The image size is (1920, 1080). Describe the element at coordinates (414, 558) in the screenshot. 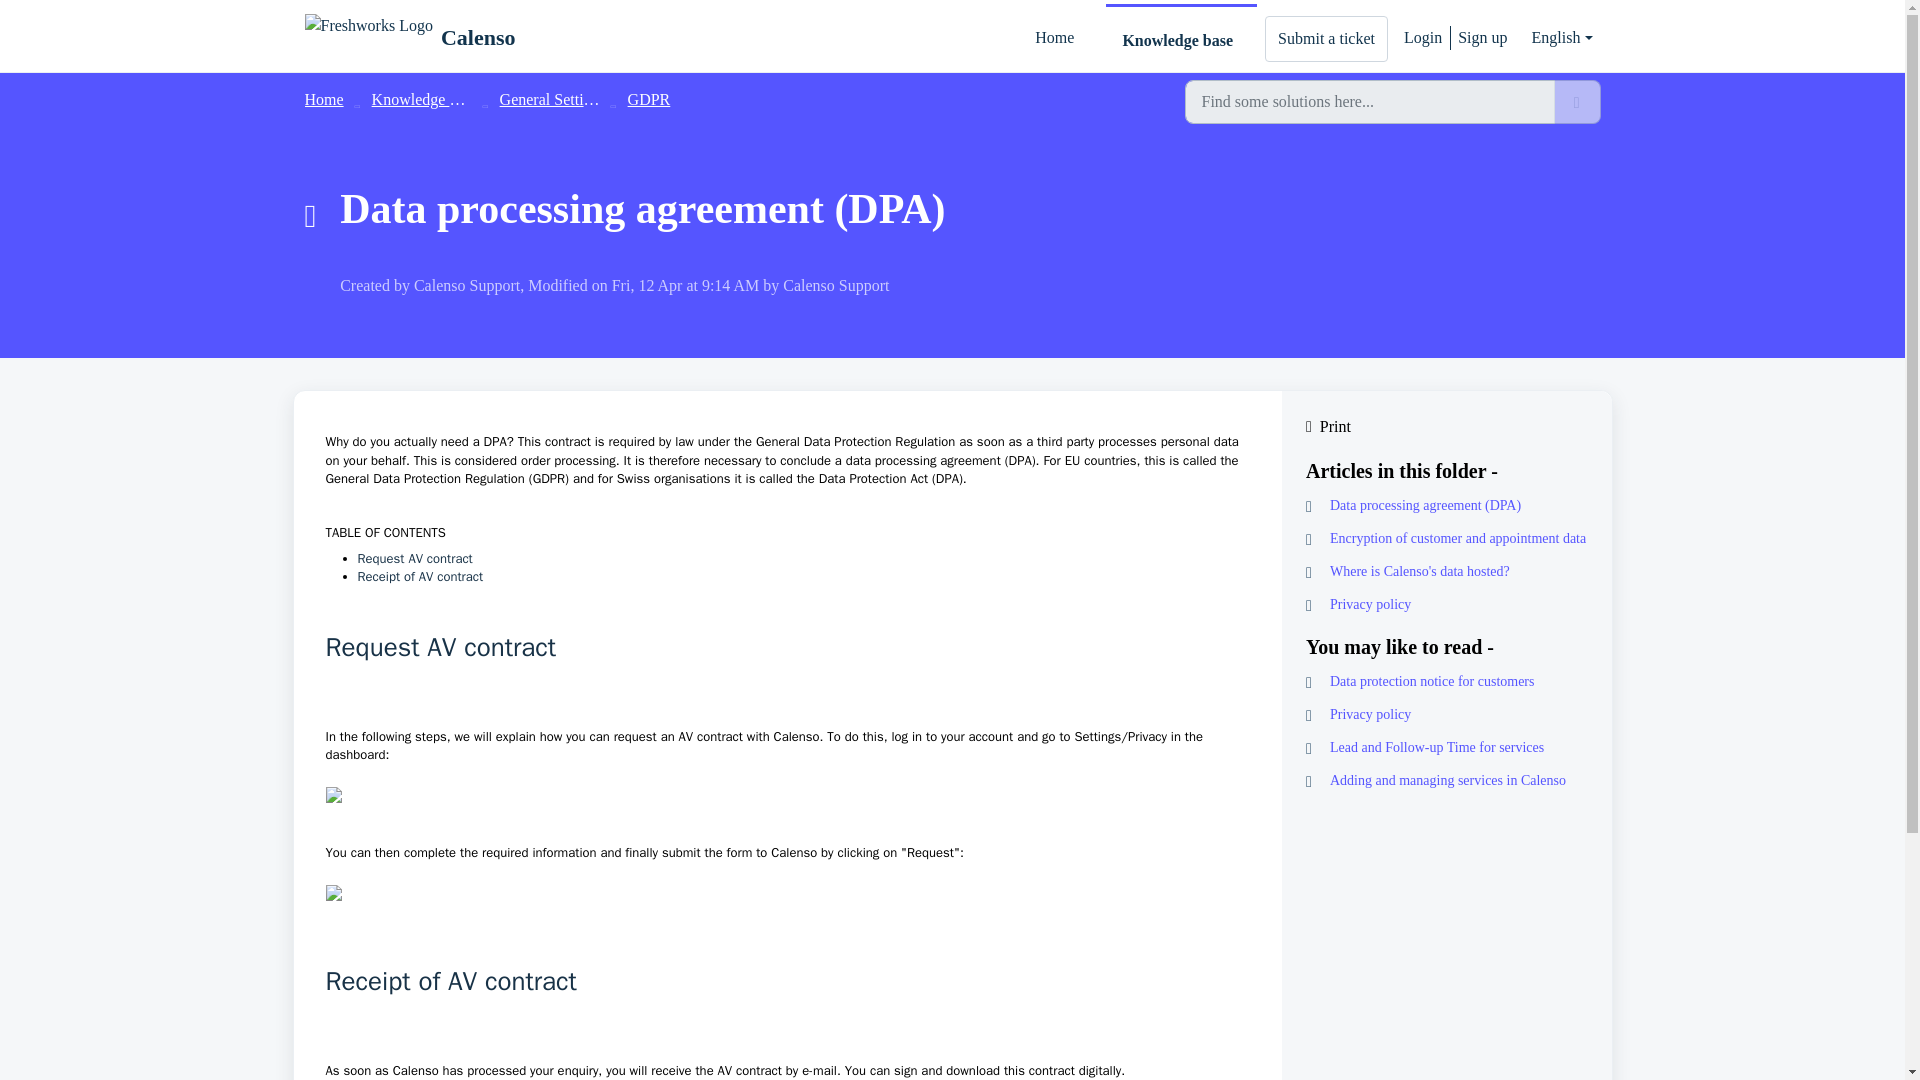

I see `Request AV contract` at that location.